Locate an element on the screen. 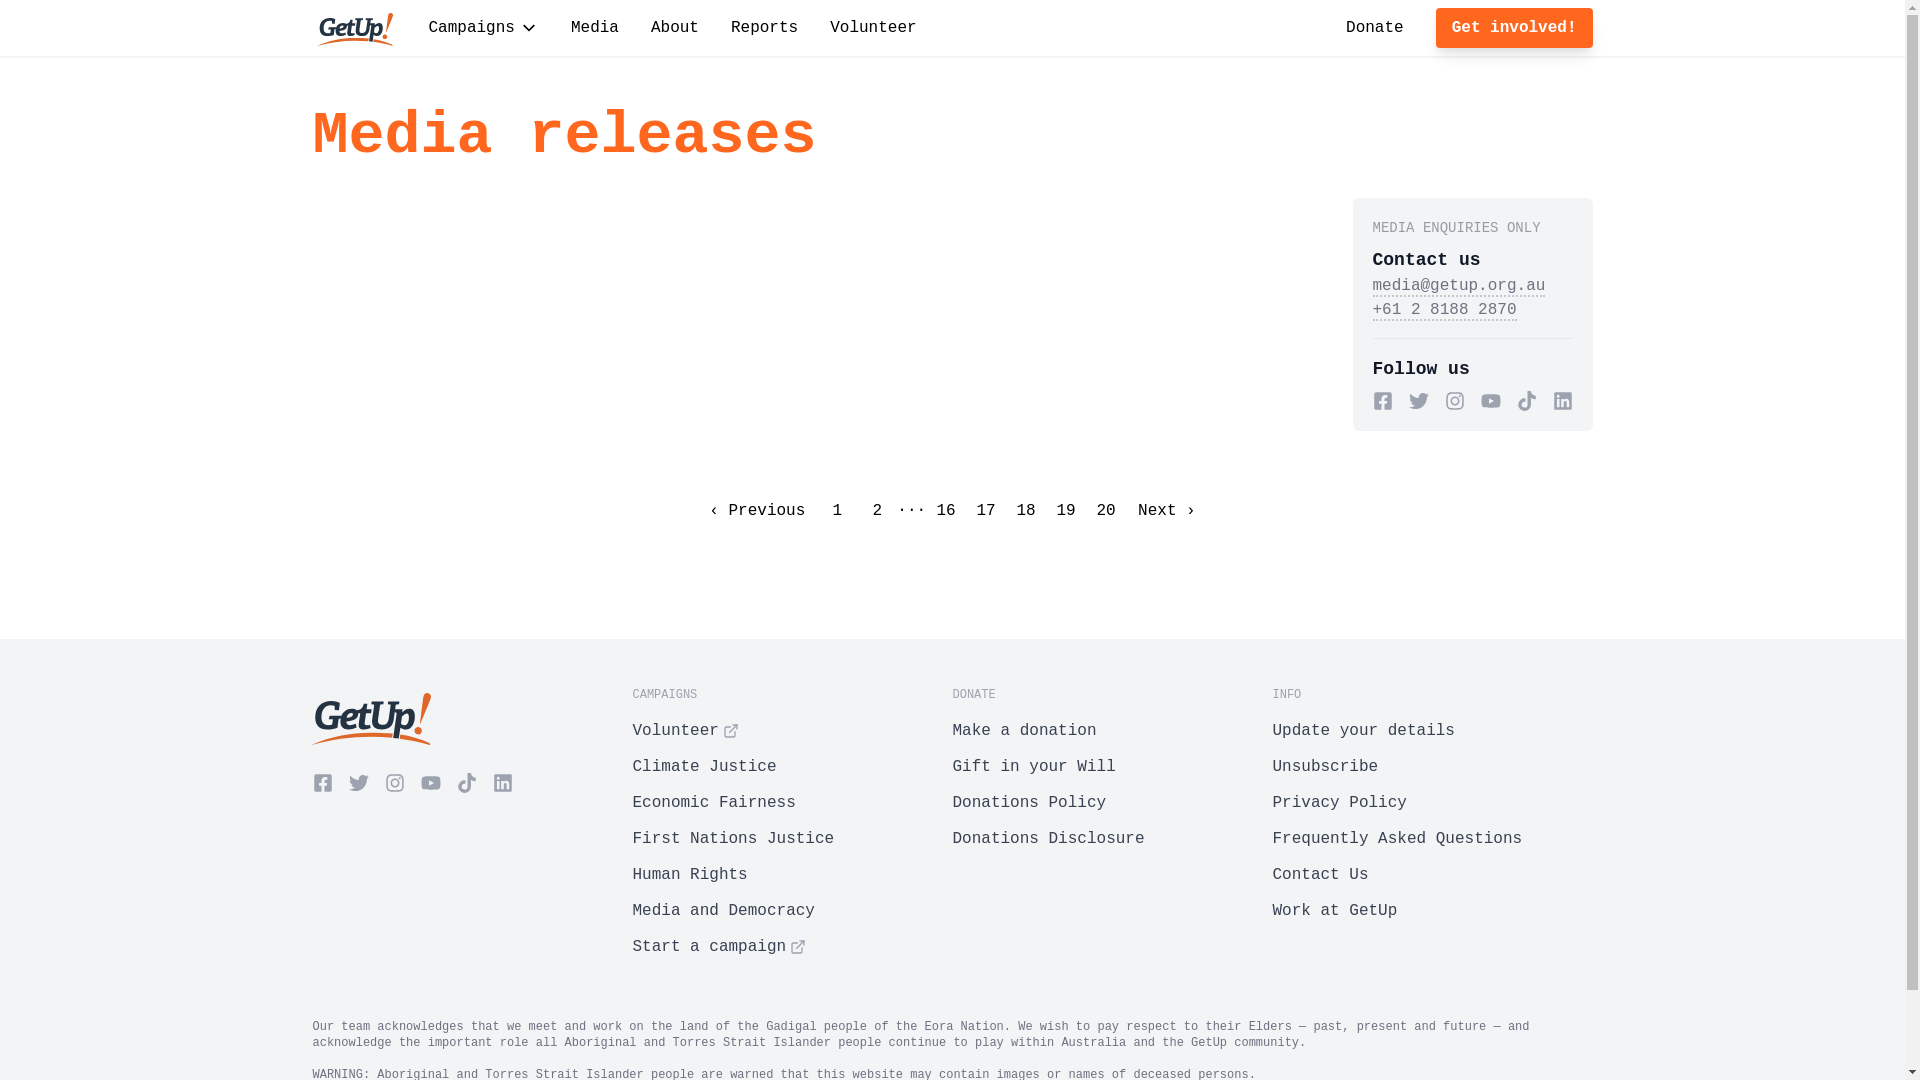 The height and width of the screenshot is (1080, 1920). Privacy Policy is located at coordinates (1432, 803).